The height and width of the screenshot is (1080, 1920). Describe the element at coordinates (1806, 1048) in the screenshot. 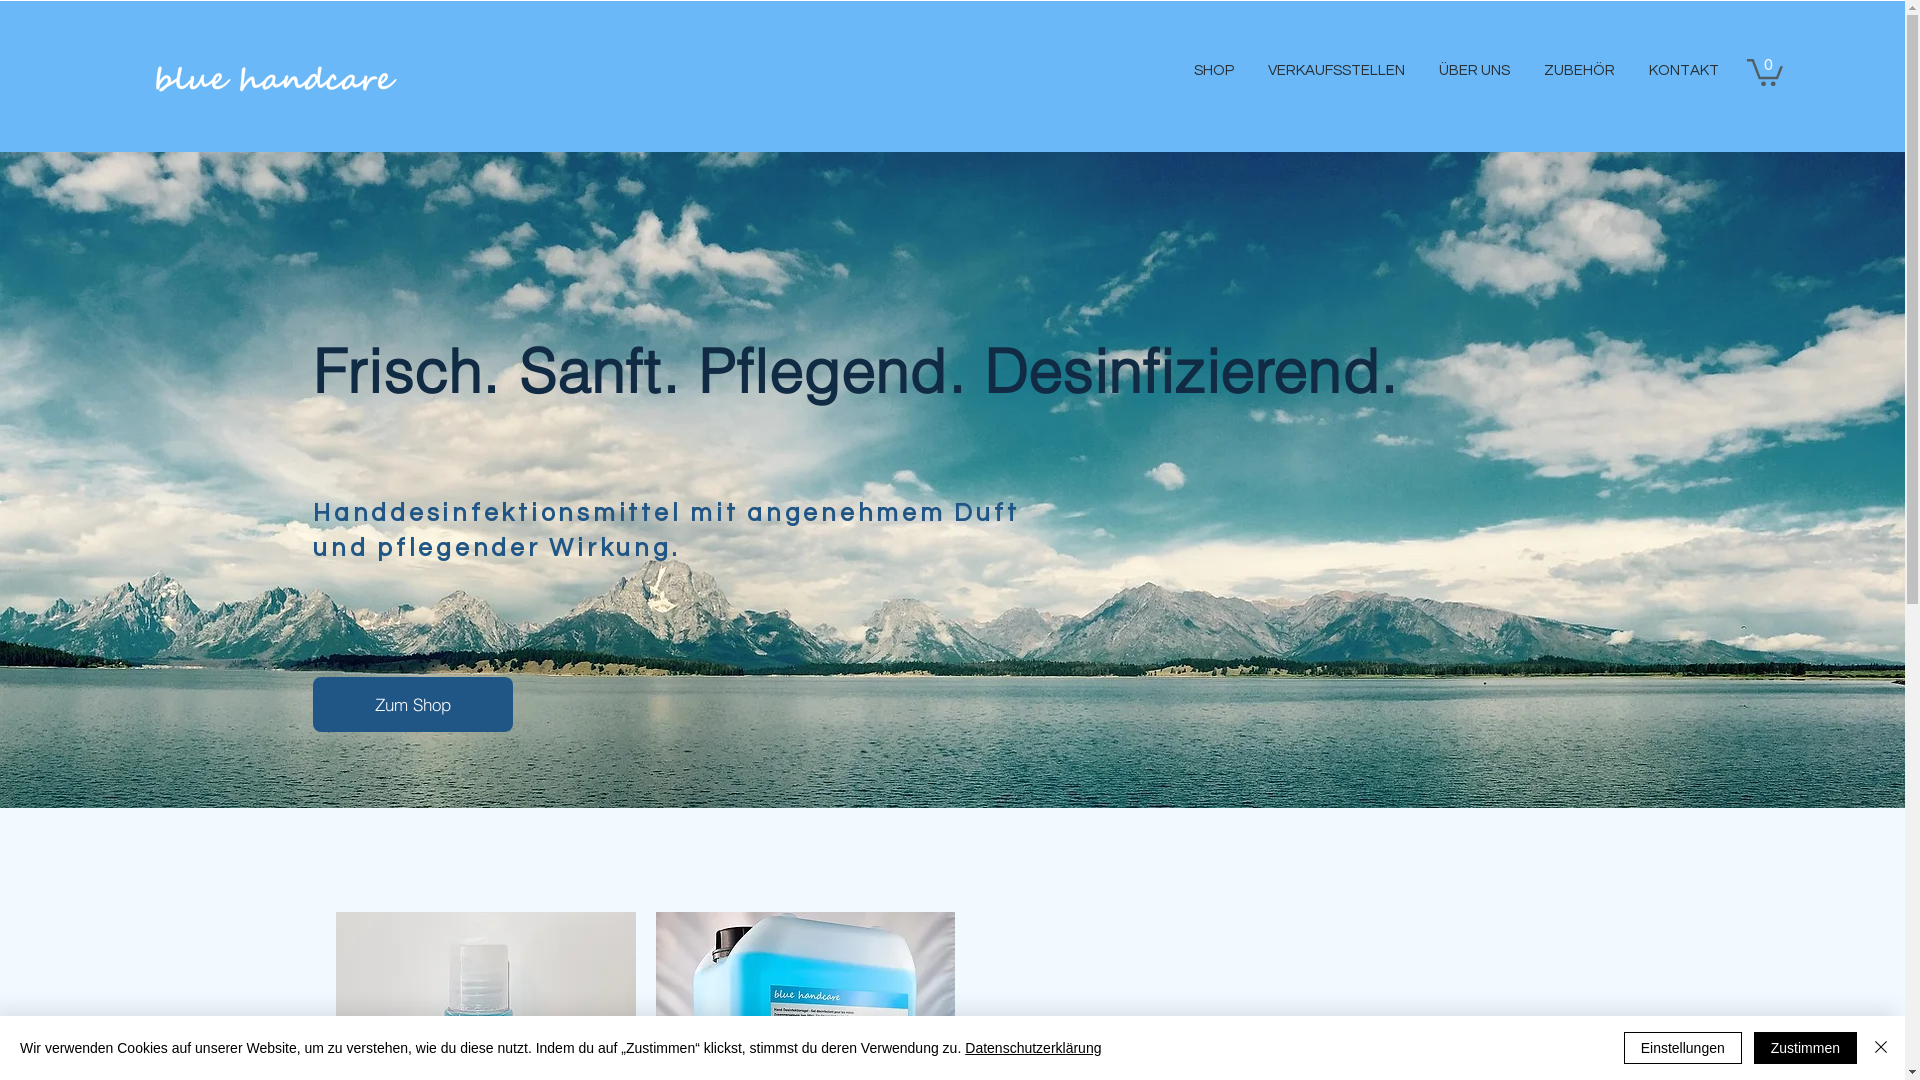

I see `Zustimmen` at that location.